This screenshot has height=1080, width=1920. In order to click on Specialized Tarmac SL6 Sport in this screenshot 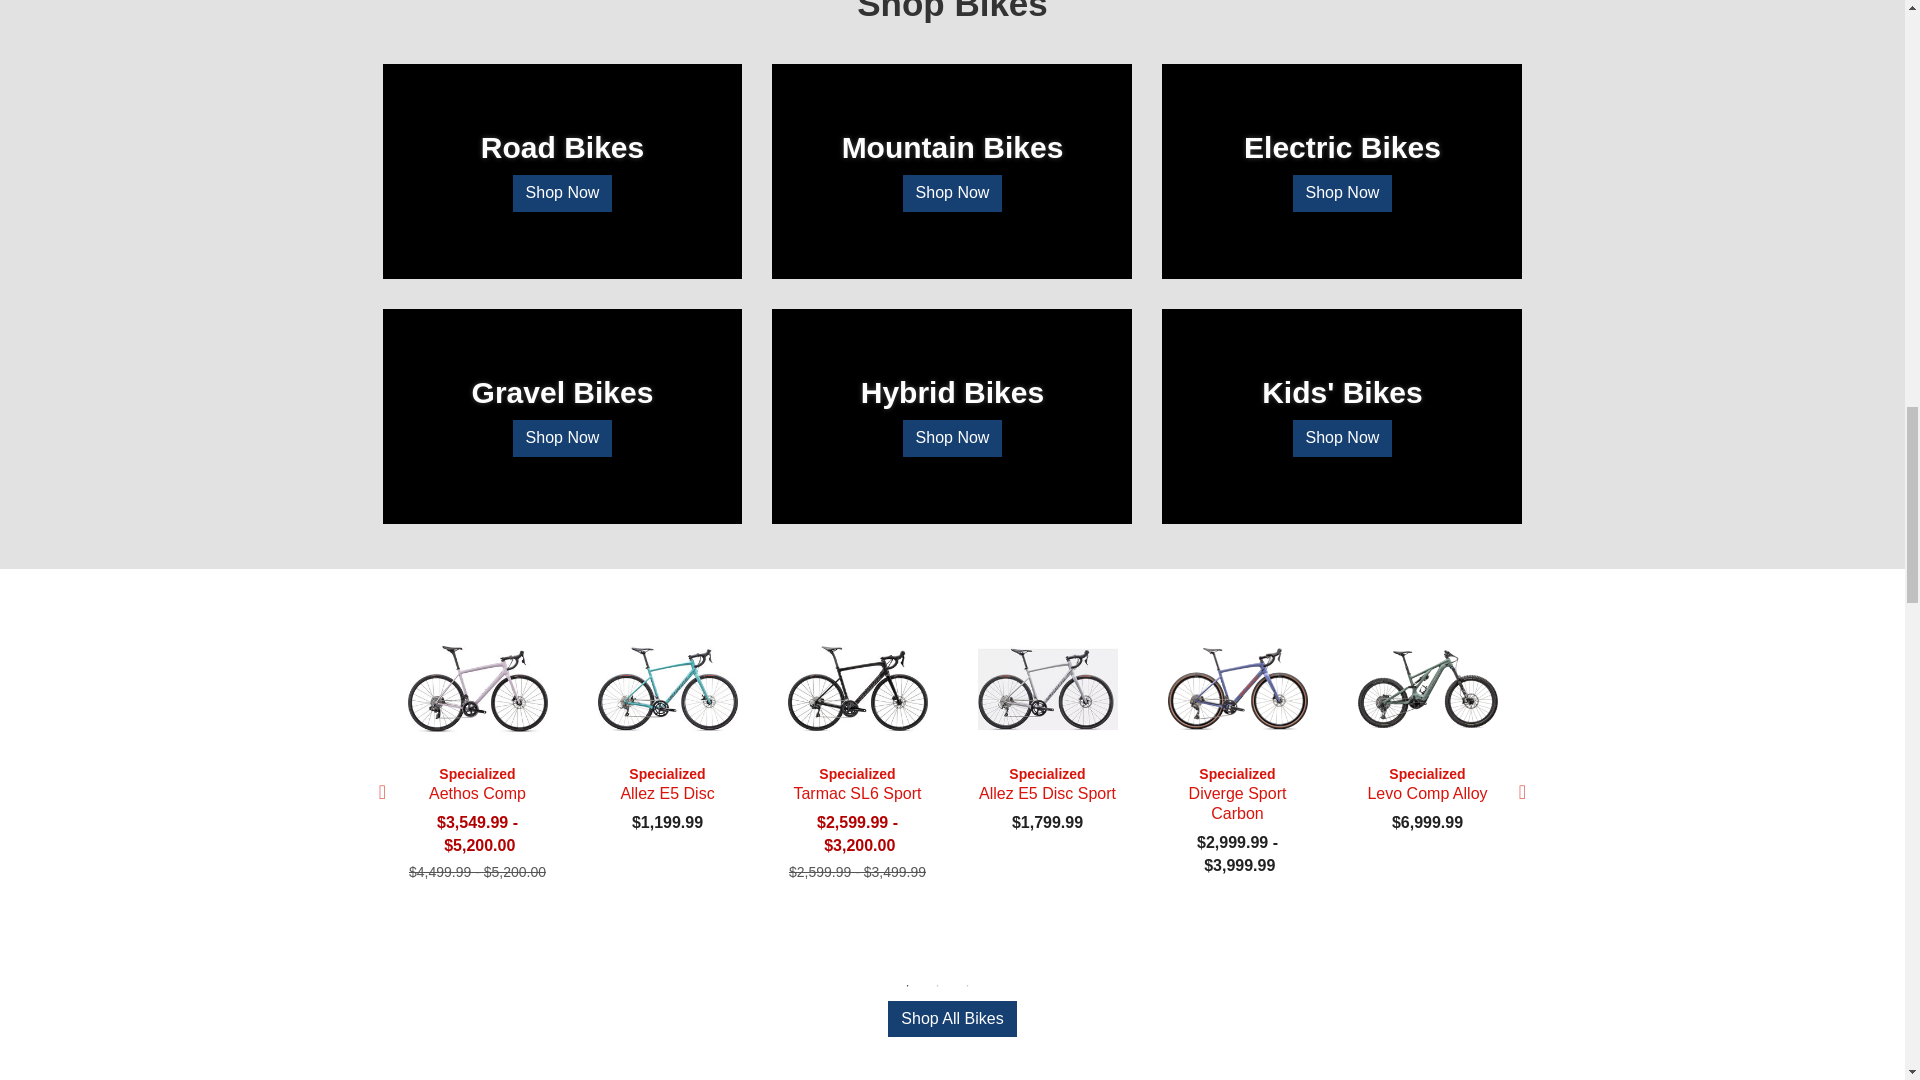, I will do `click(856, 688)`.